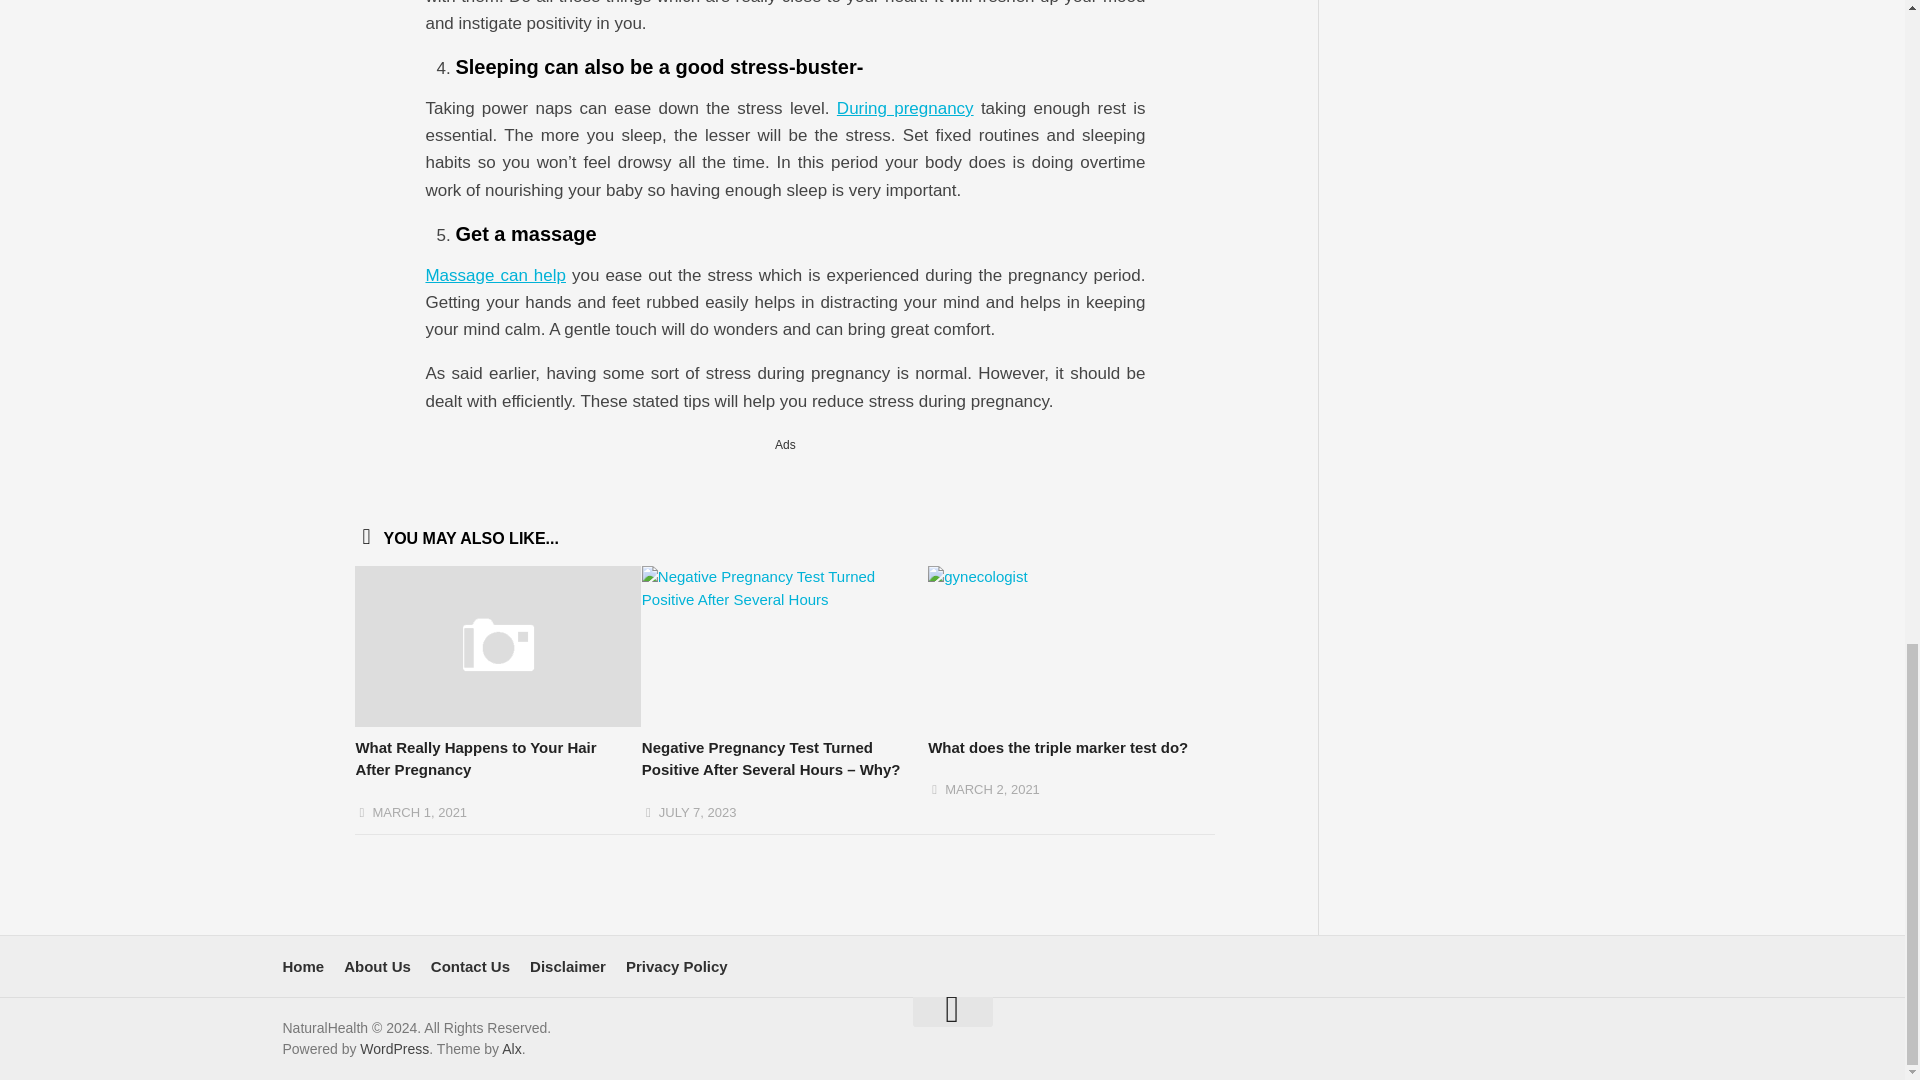 Image resolution: width=1920 pixels, height=1080 pixels. I want to click on Massage can help, so click(495, 275).